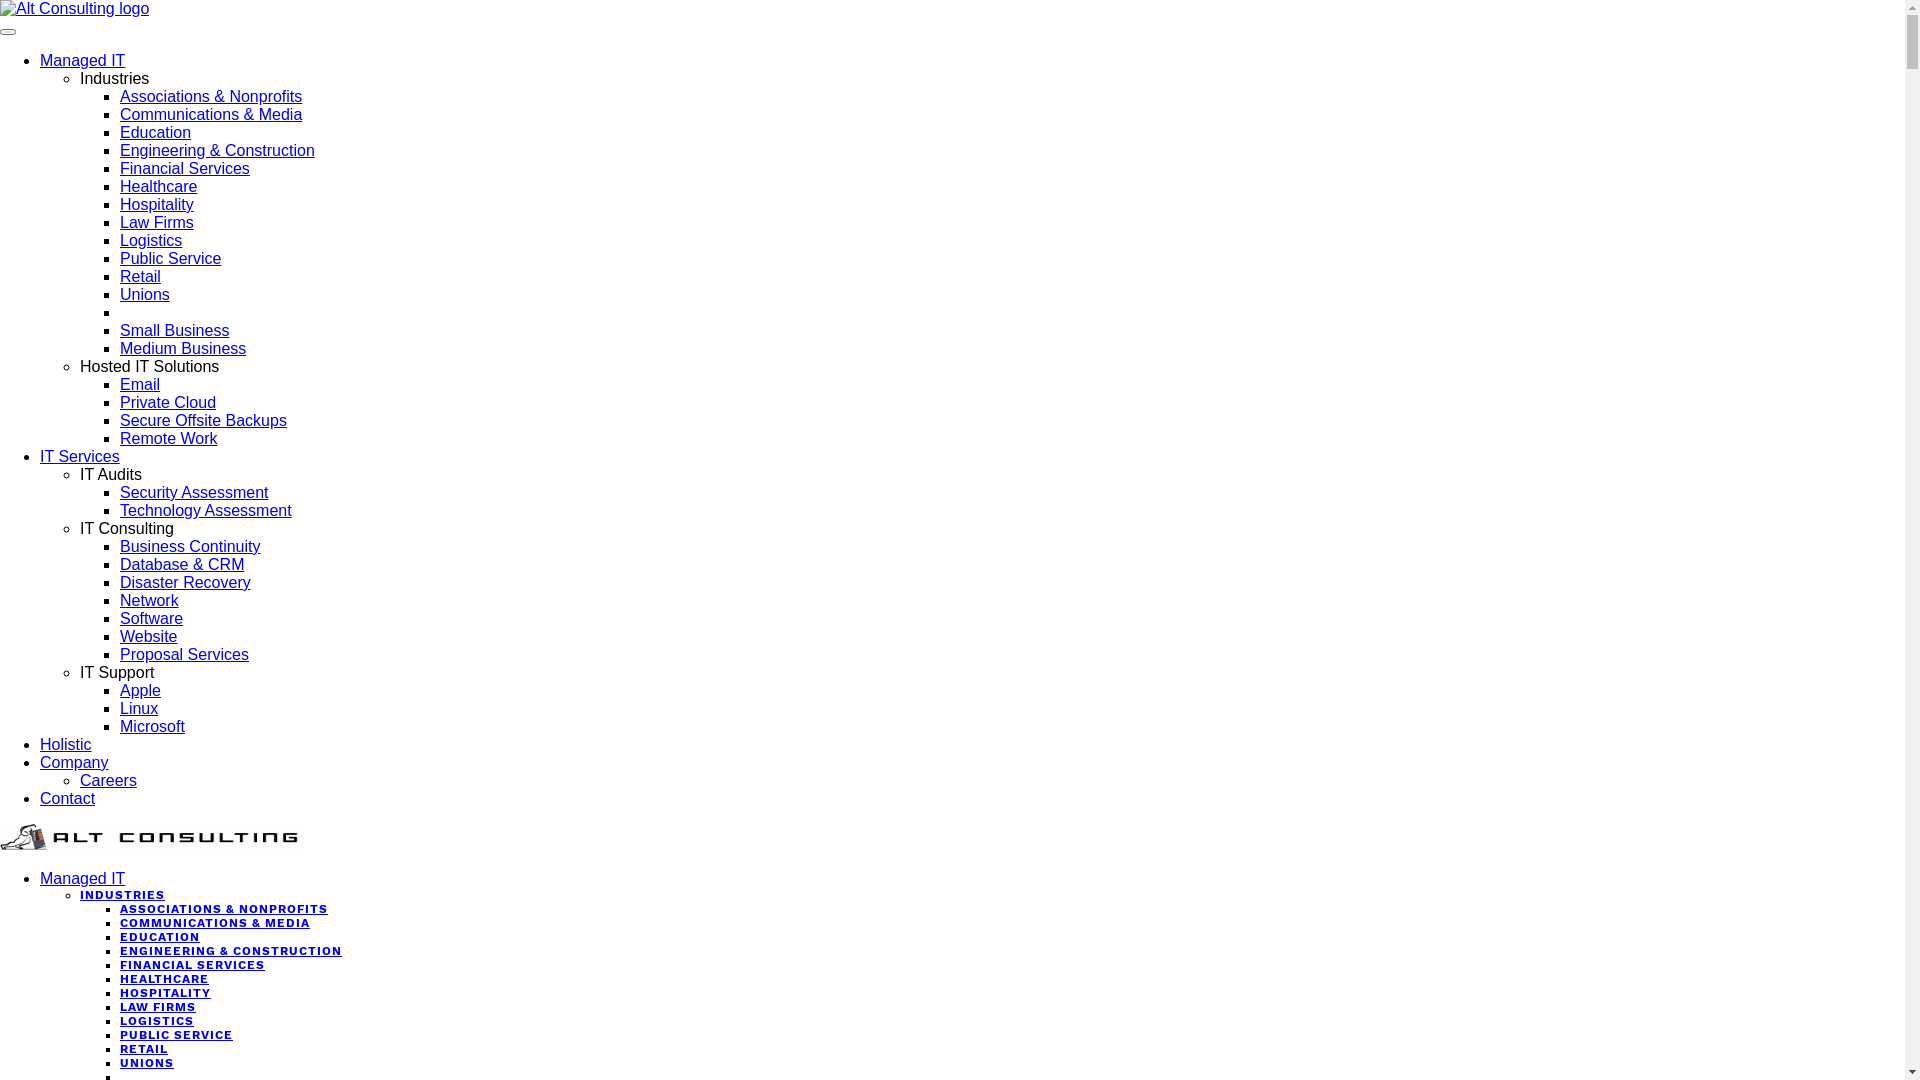 Image resolution: width=1920 pixels, height=1080 pixels. Describe the element at coordinates (185, 168) in the screenshot. I see `Financial Services` at that location.